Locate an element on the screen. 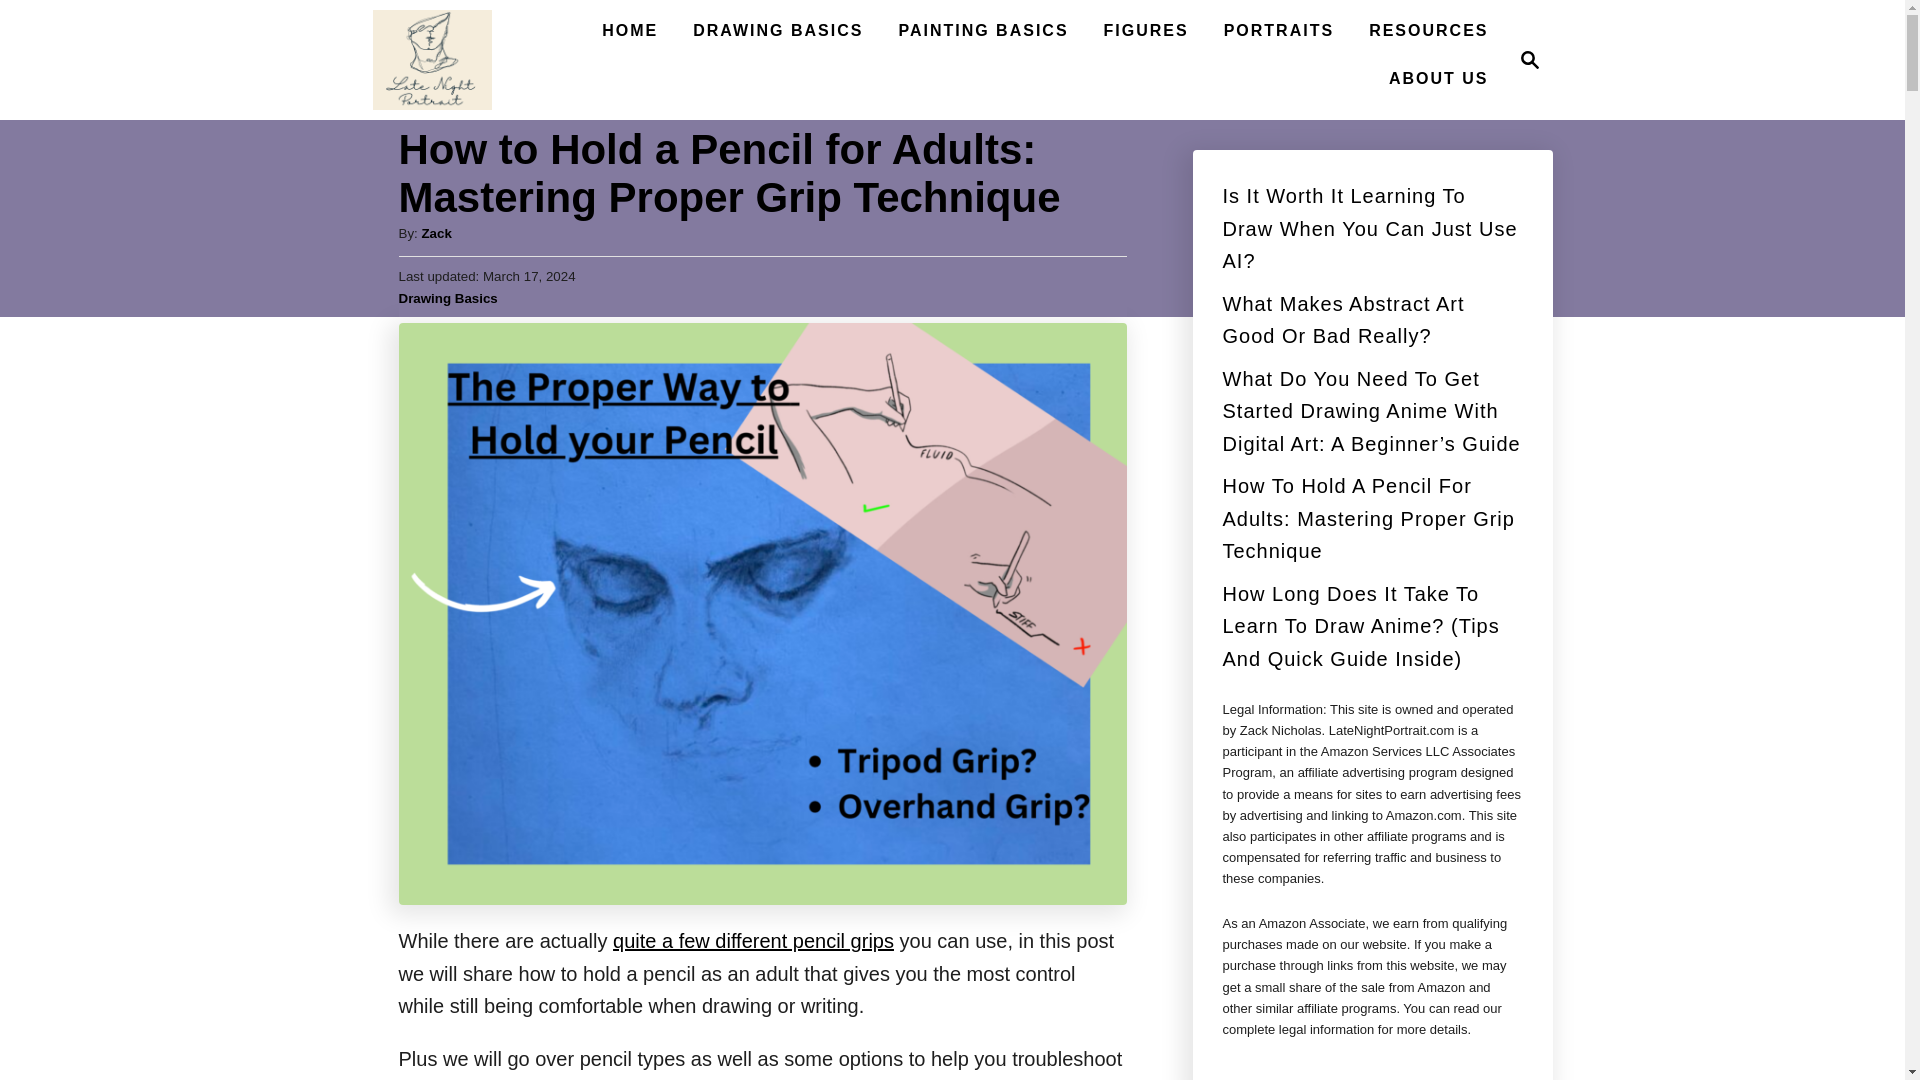 The image size is (1920, 1080). Drawing Basics is located at coordinates (432, 60).